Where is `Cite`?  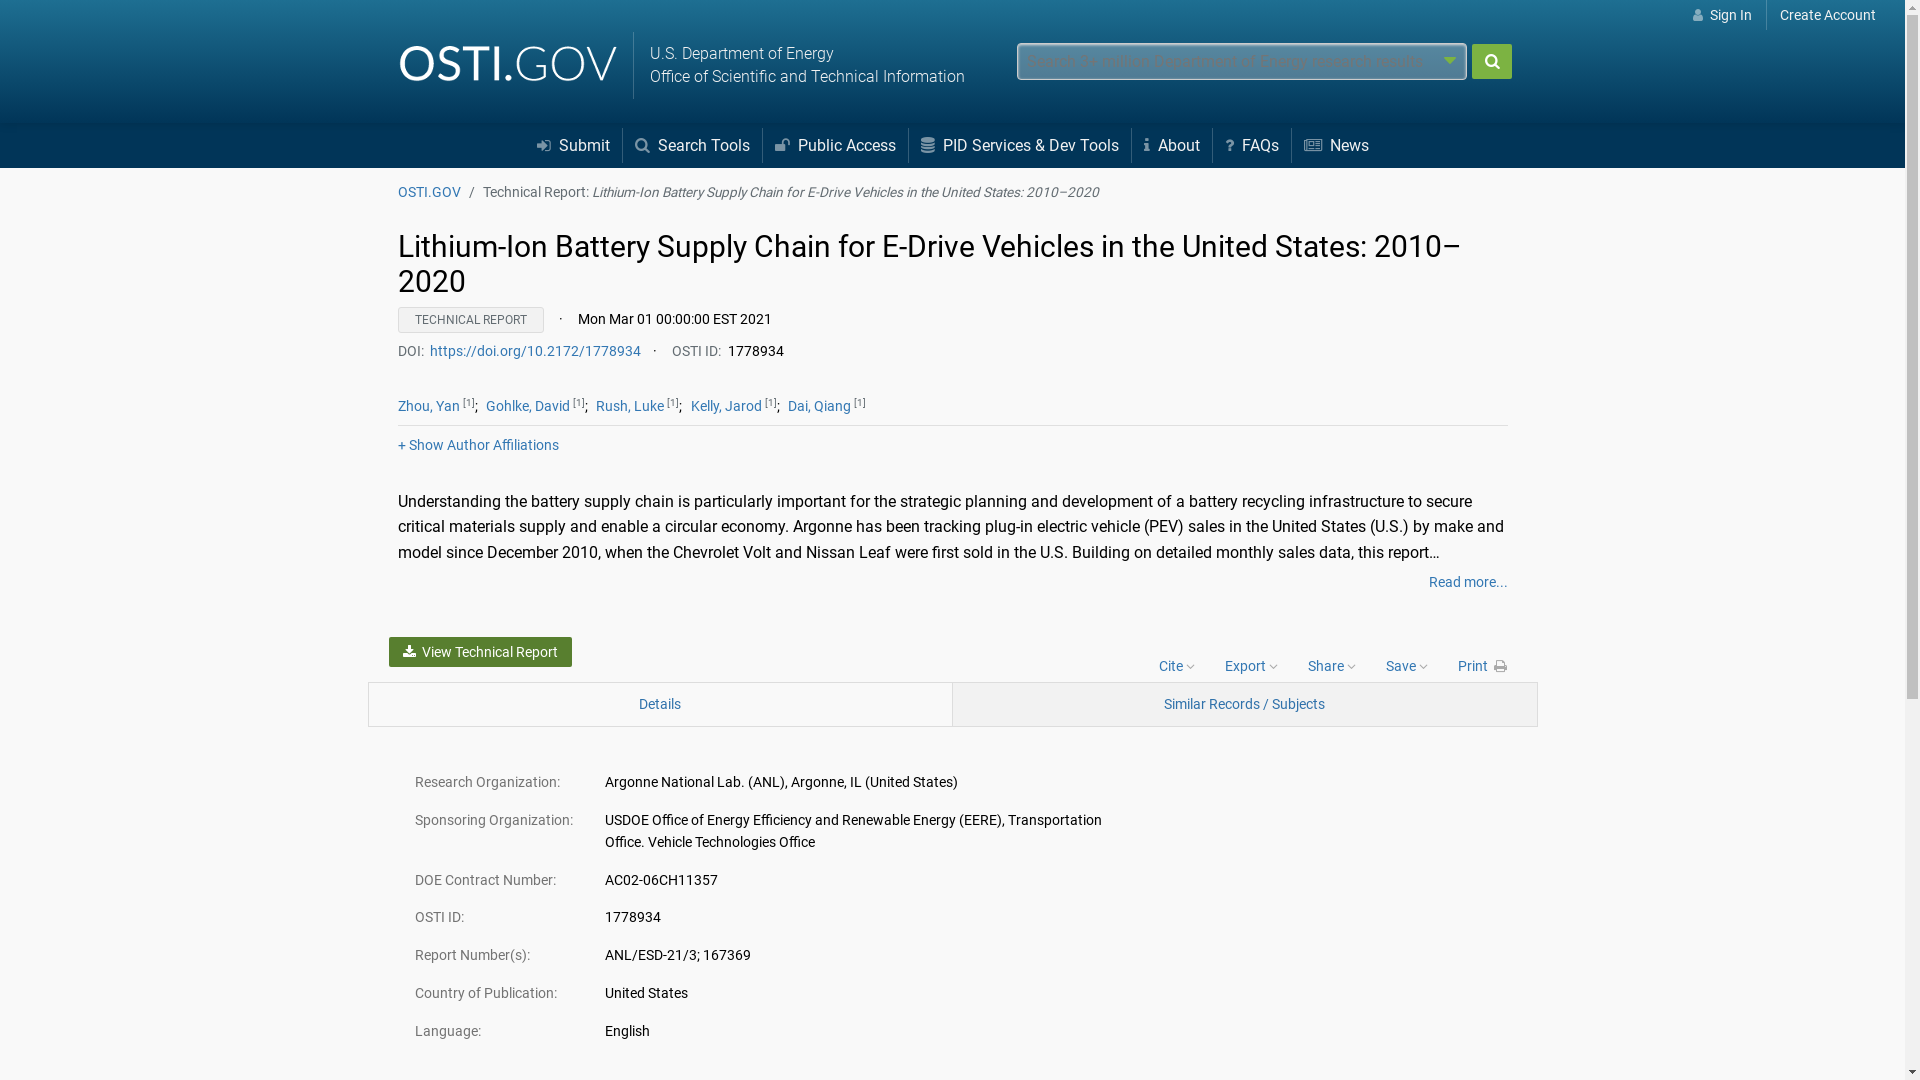 Cite is located at coordinates (1176, 664).